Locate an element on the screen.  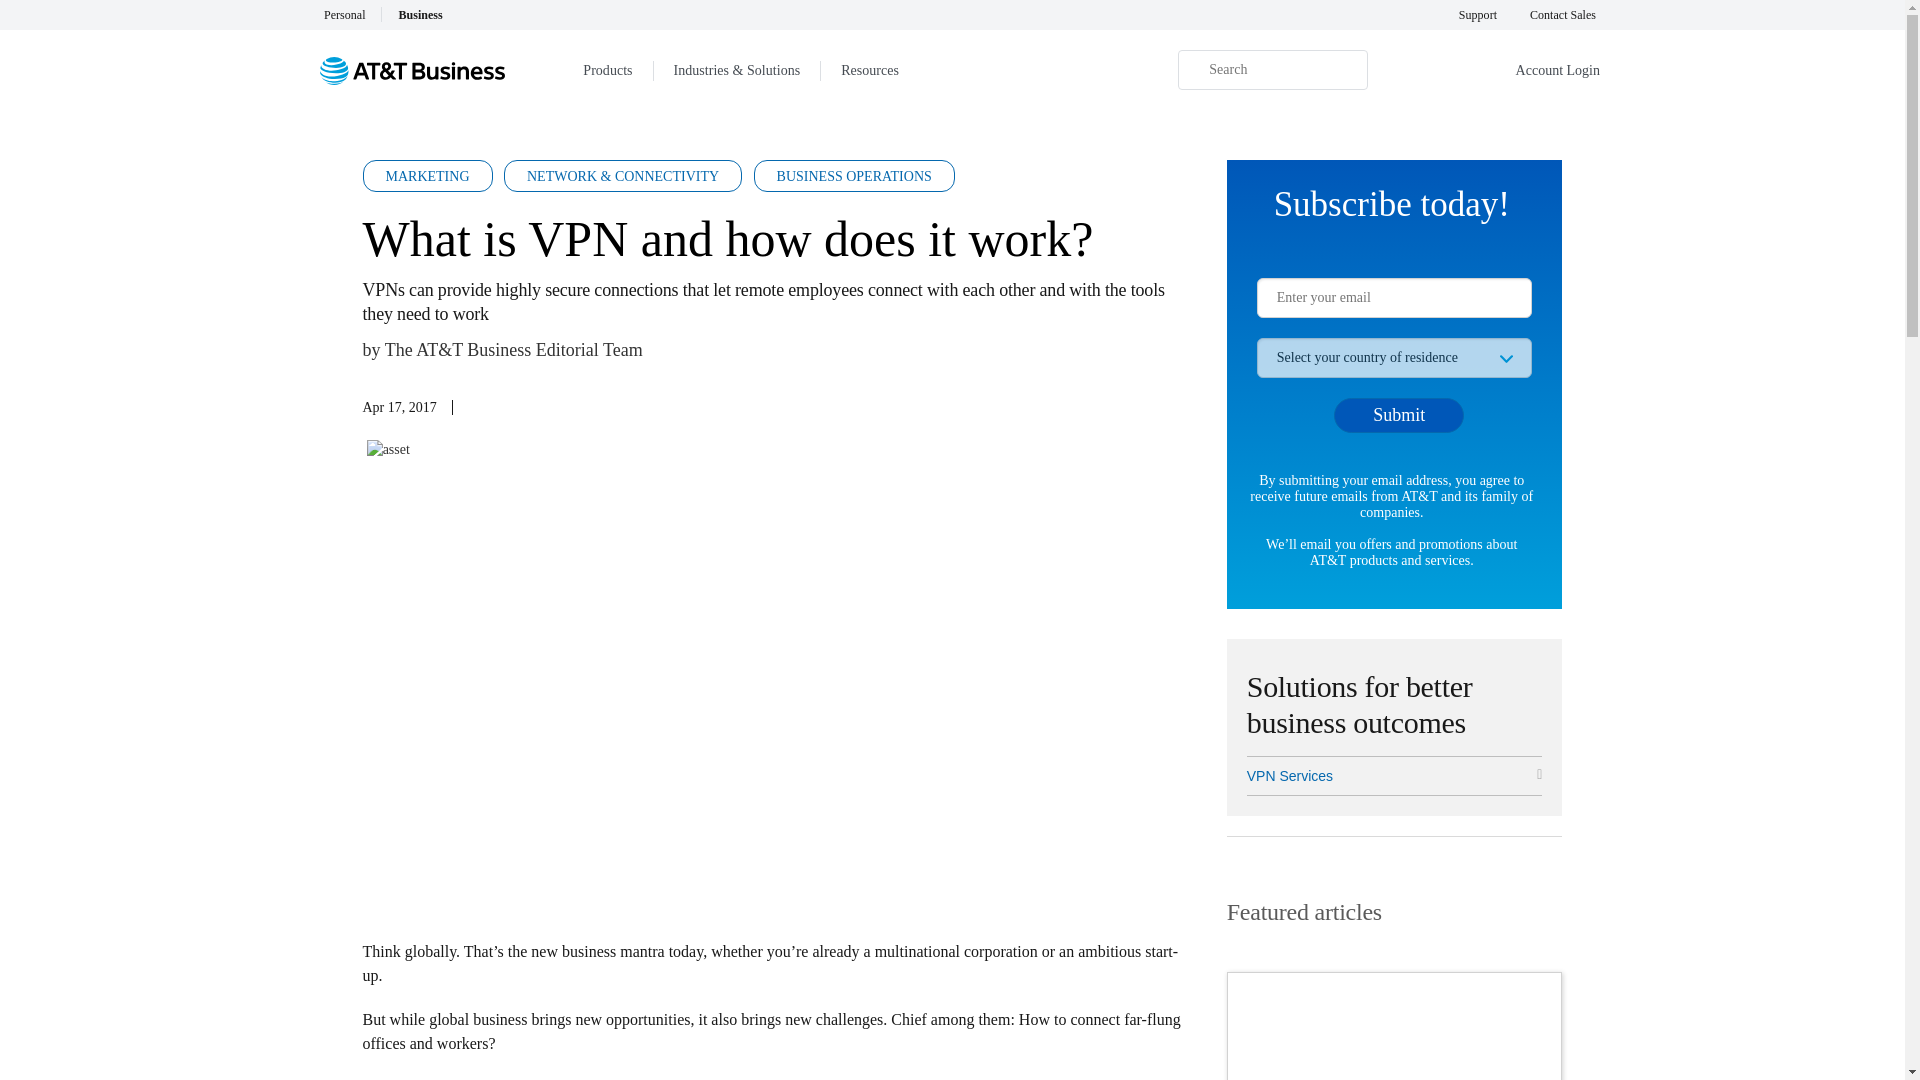
Business is located at coordinates (428, 14).